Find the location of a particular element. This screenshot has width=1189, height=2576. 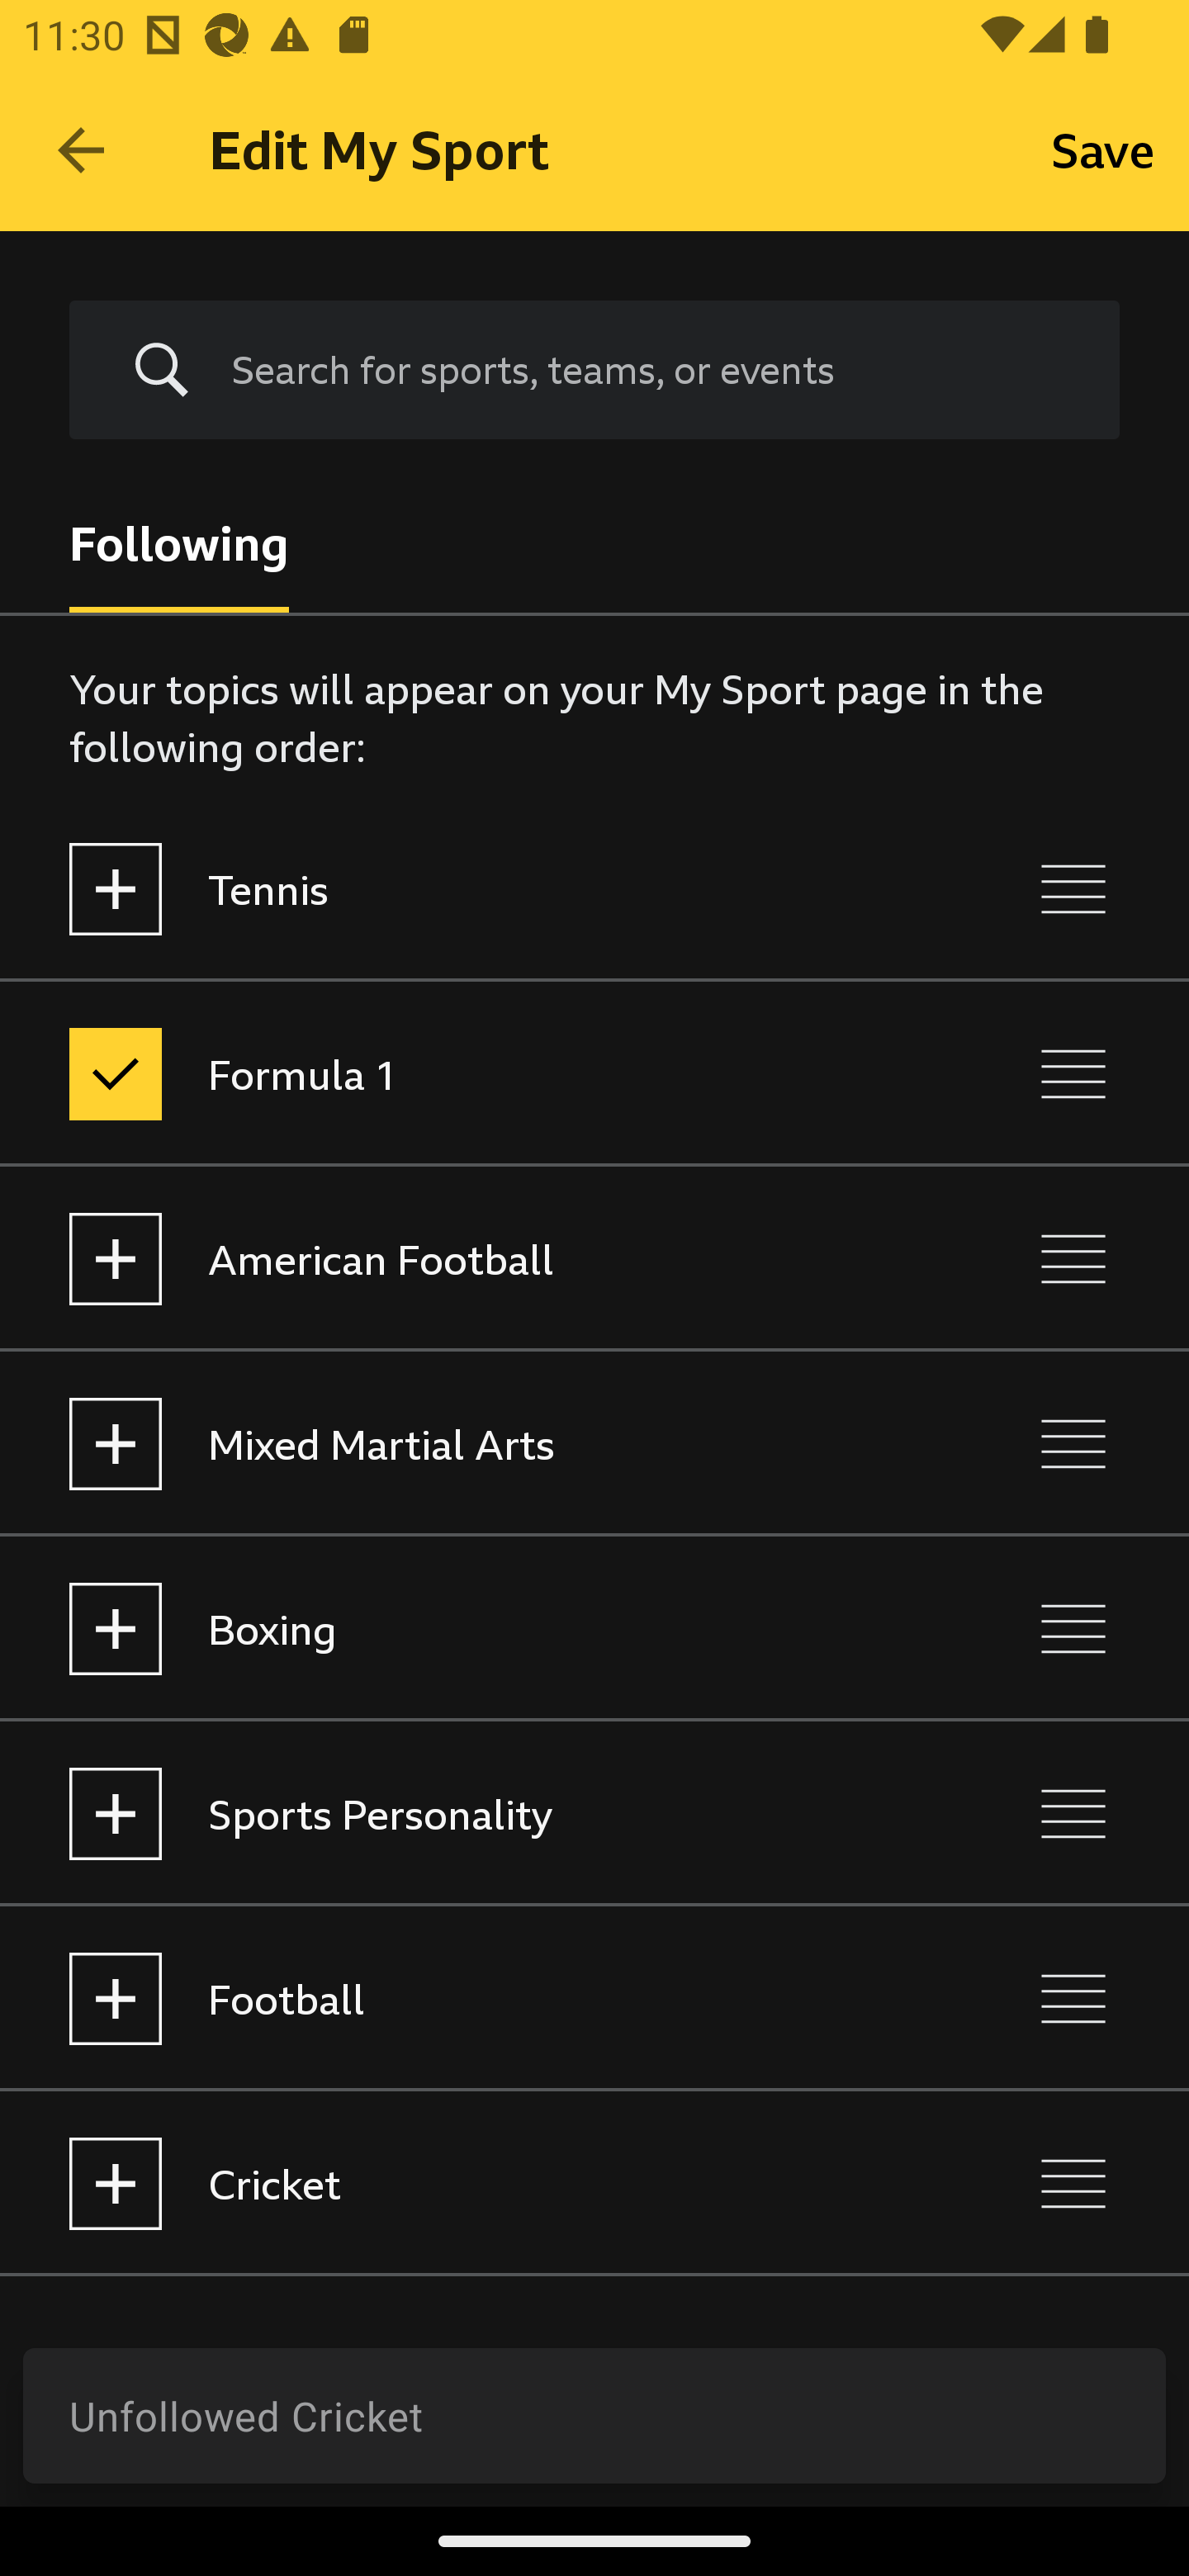

Mixed Martial Arts is located at coordinates (456, 1443).